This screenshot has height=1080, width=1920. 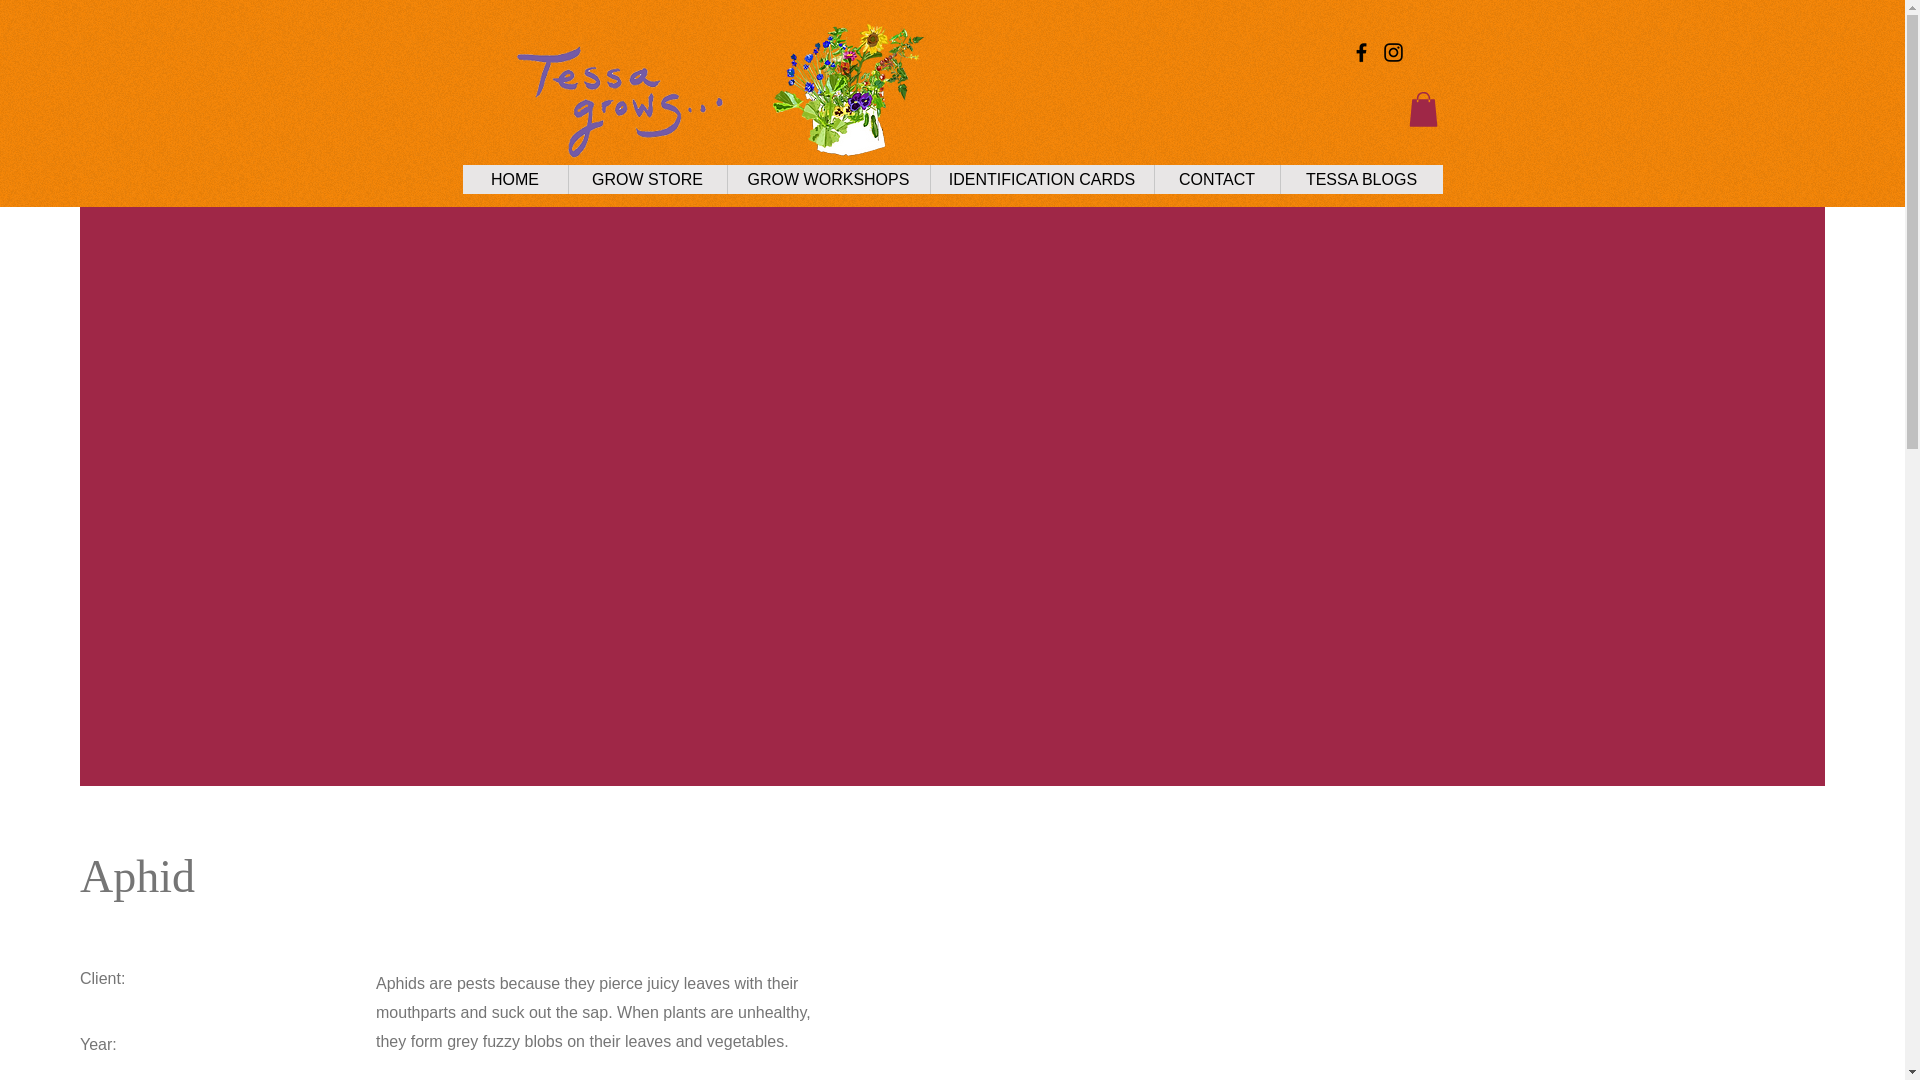 What do you see at coordinates (1362, 180) in the screenshot?
I see `TESSA BLOGS` at bounding box center [1362, 180].